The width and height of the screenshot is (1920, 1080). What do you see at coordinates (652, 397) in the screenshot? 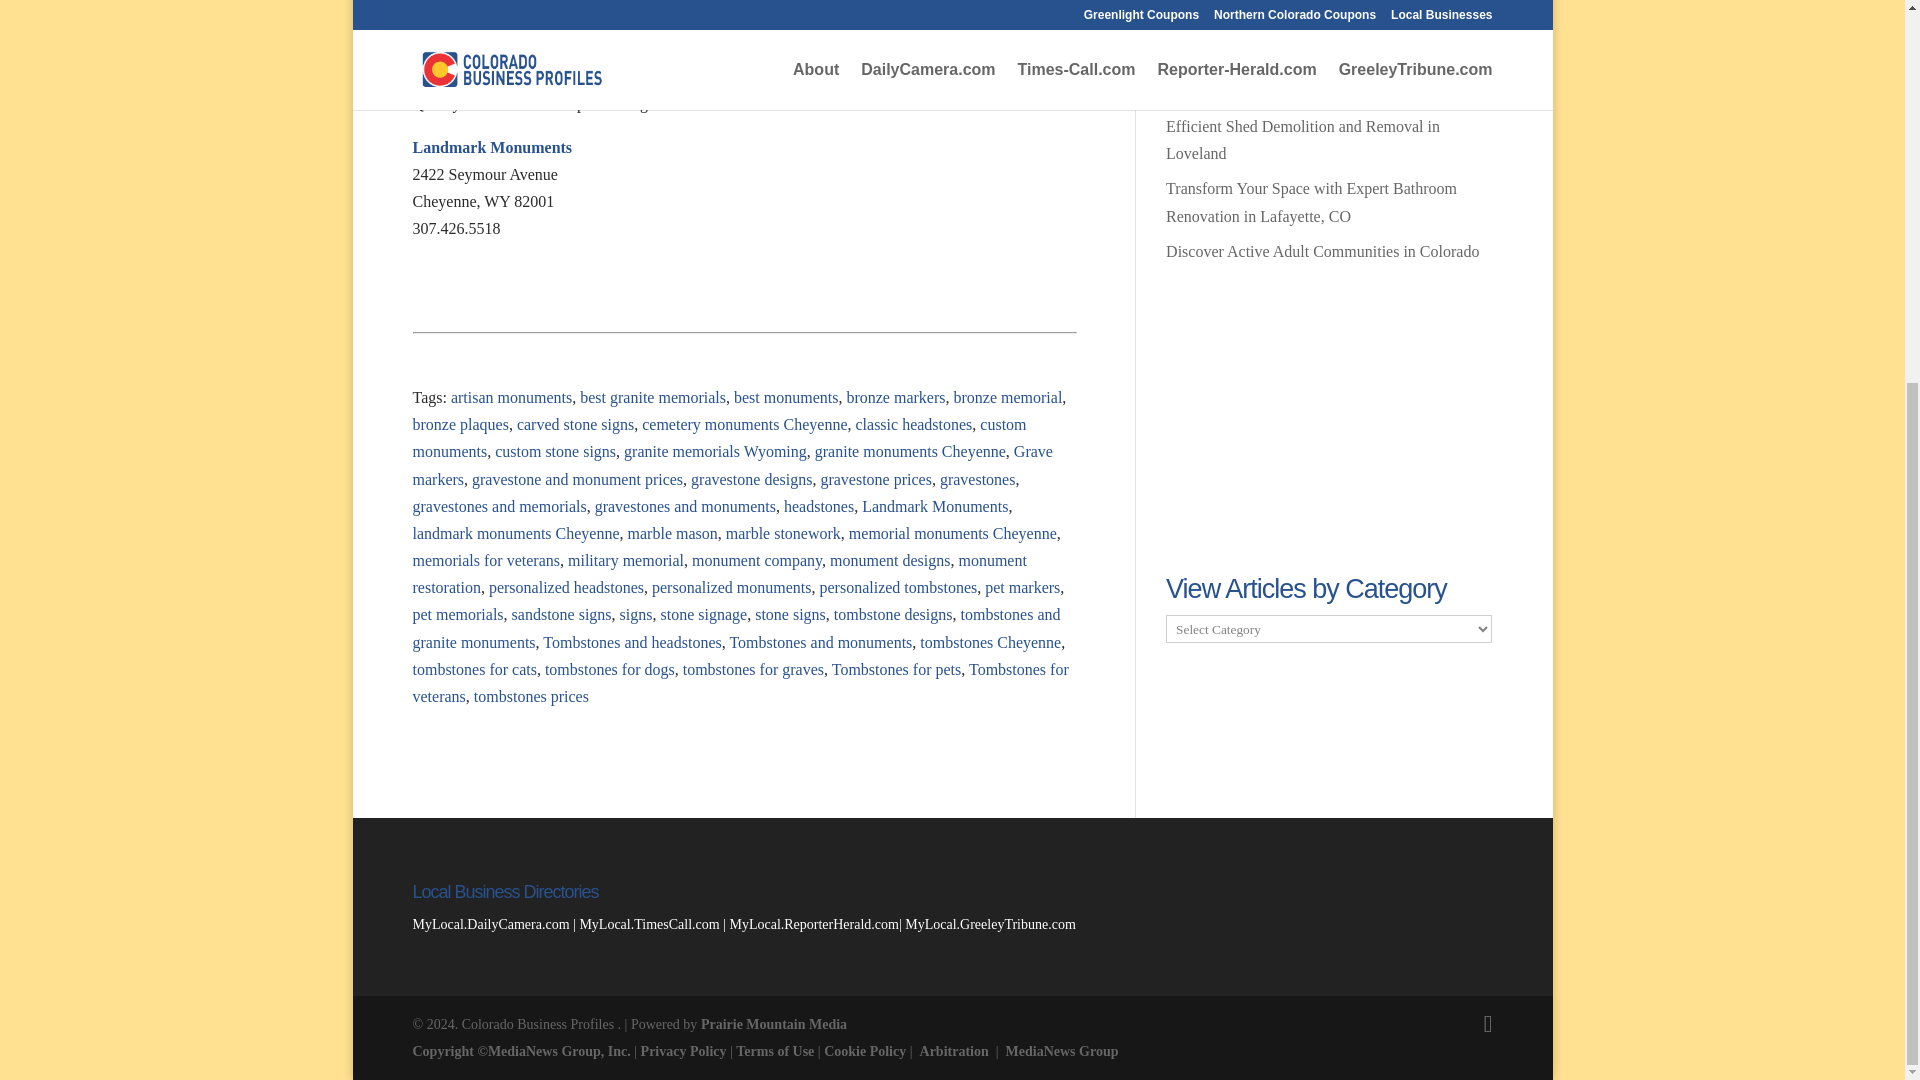
I see `best granite memorials` at bounding box center [652, 397].